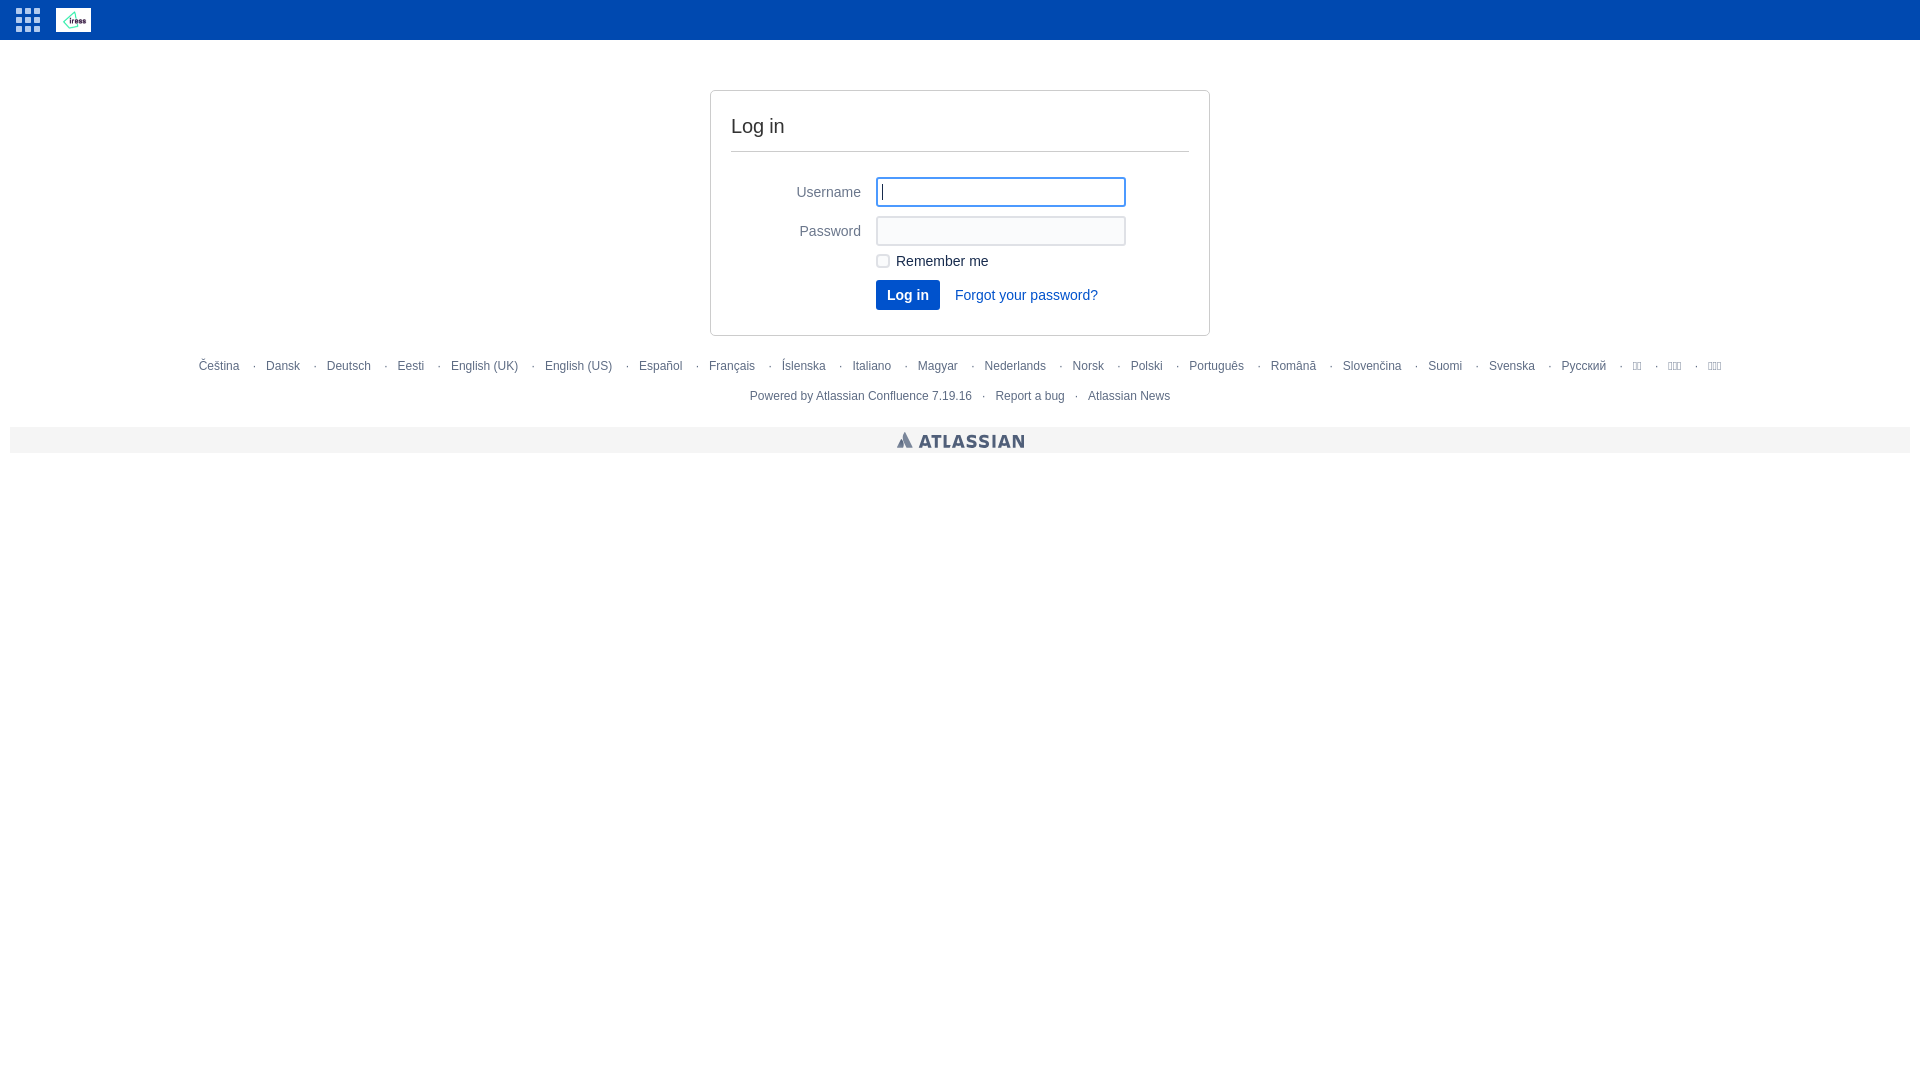 The image size is (1920, 1080). What do you see at coordinates (938, 366) in the screenshot?
I see `Magyar` at bounding box center [938, 366].